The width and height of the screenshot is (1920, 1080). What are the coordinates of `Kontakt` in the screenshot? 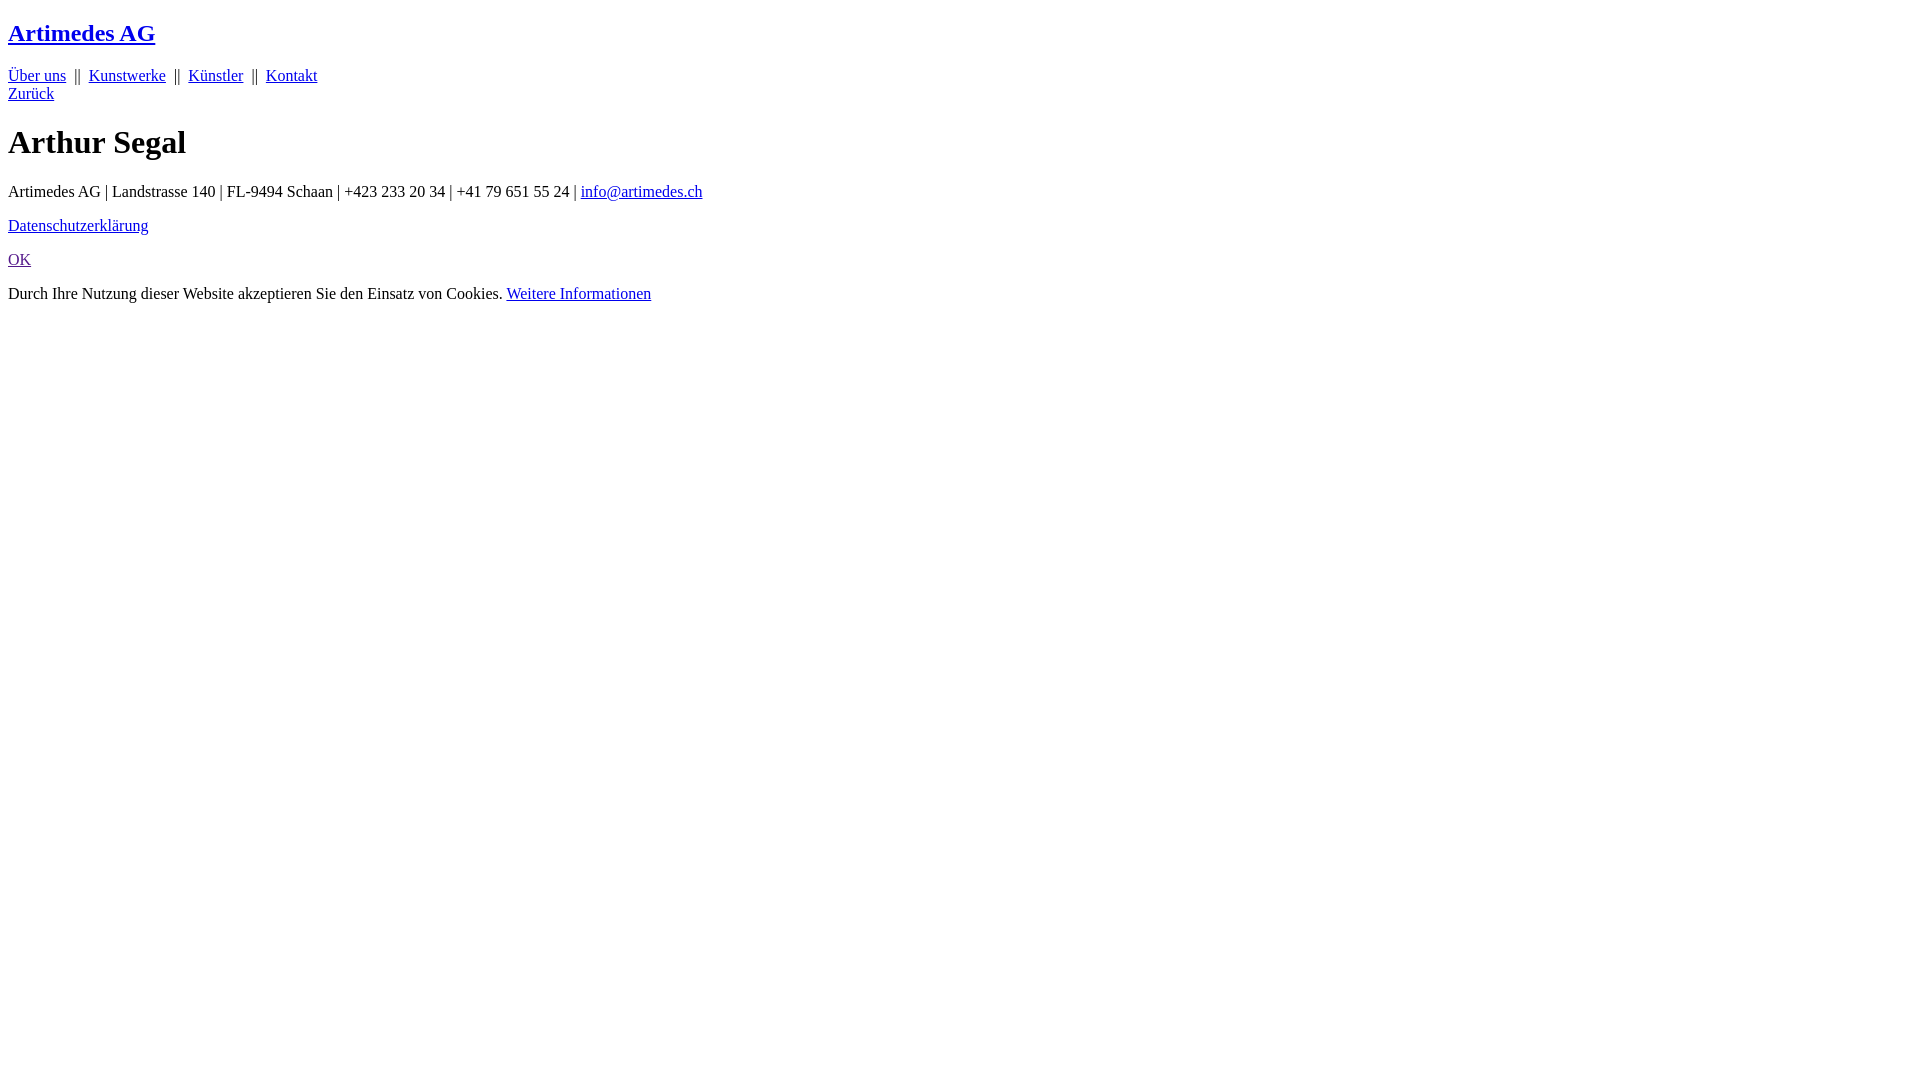 It's located at (292, 76).